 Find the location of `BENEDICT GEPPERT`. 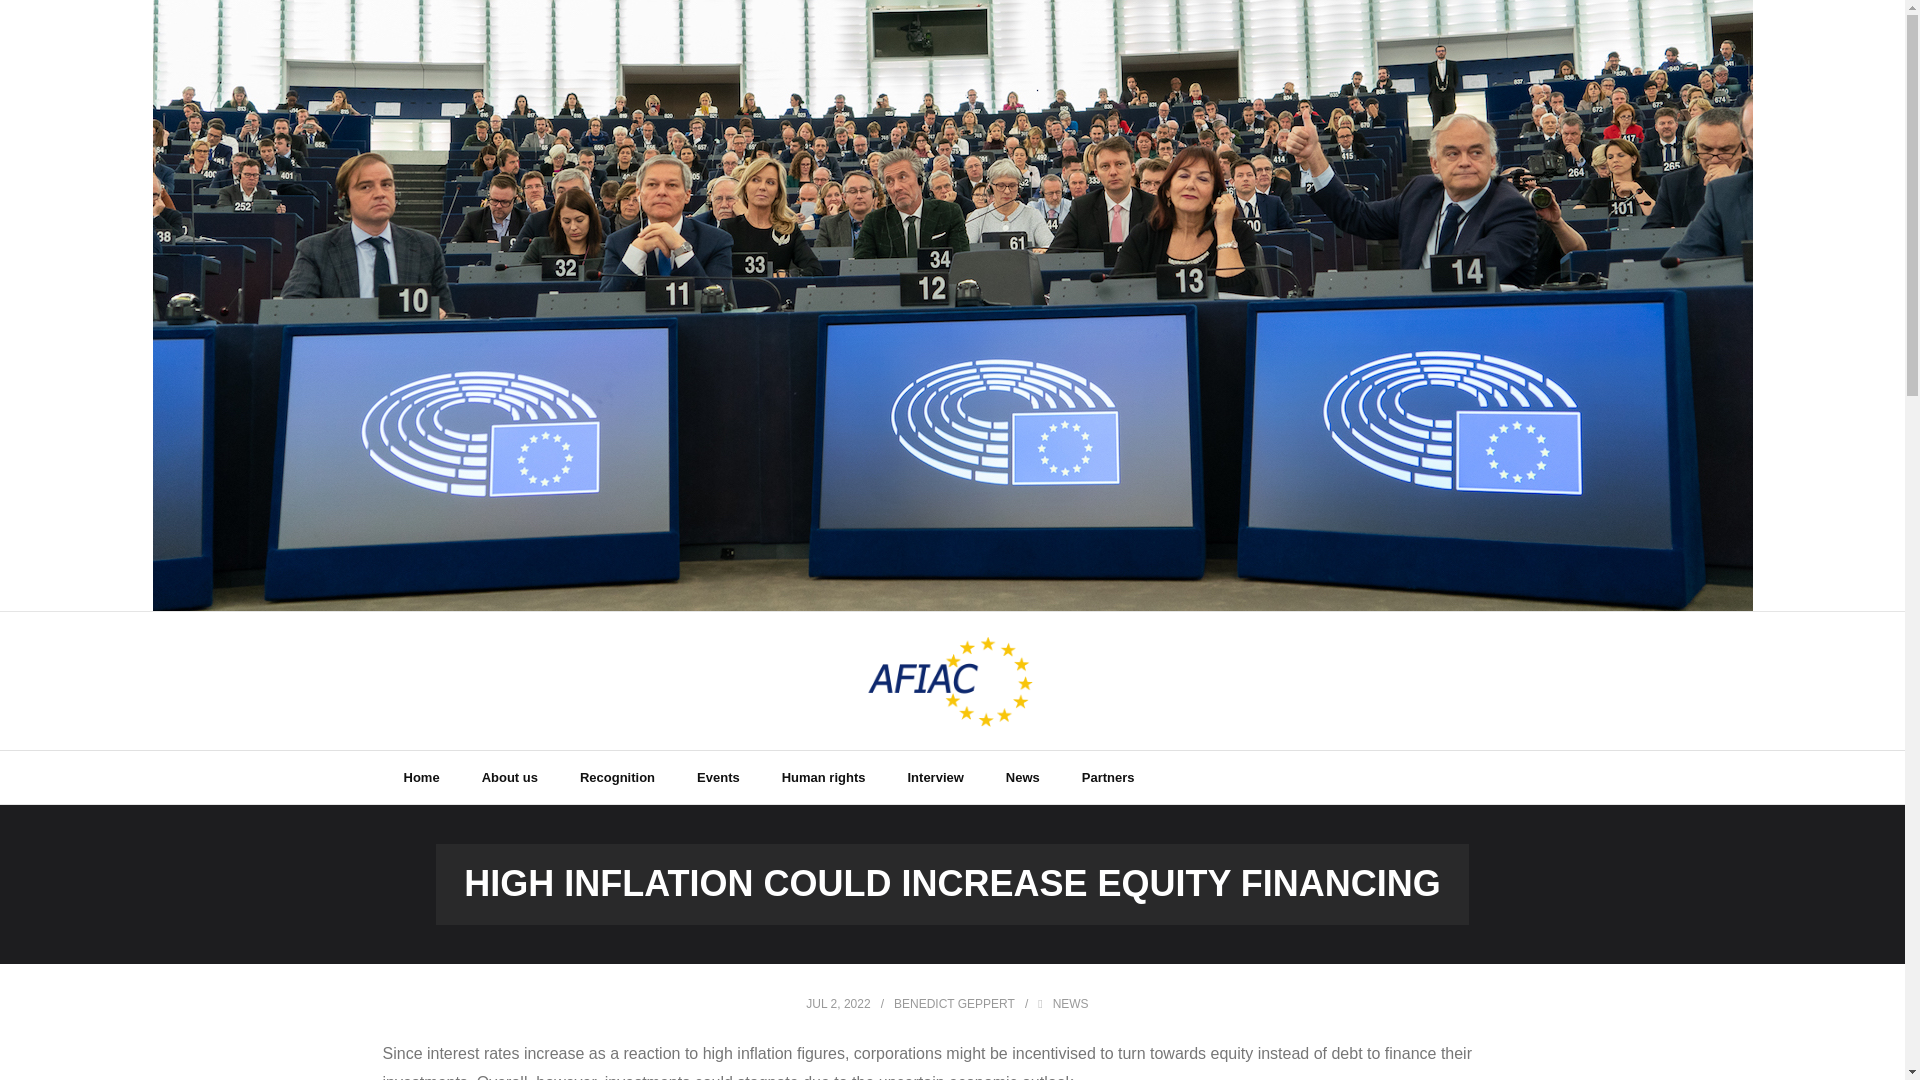

BENEDICT GEPPERT is located at coordinates (954, 1003).